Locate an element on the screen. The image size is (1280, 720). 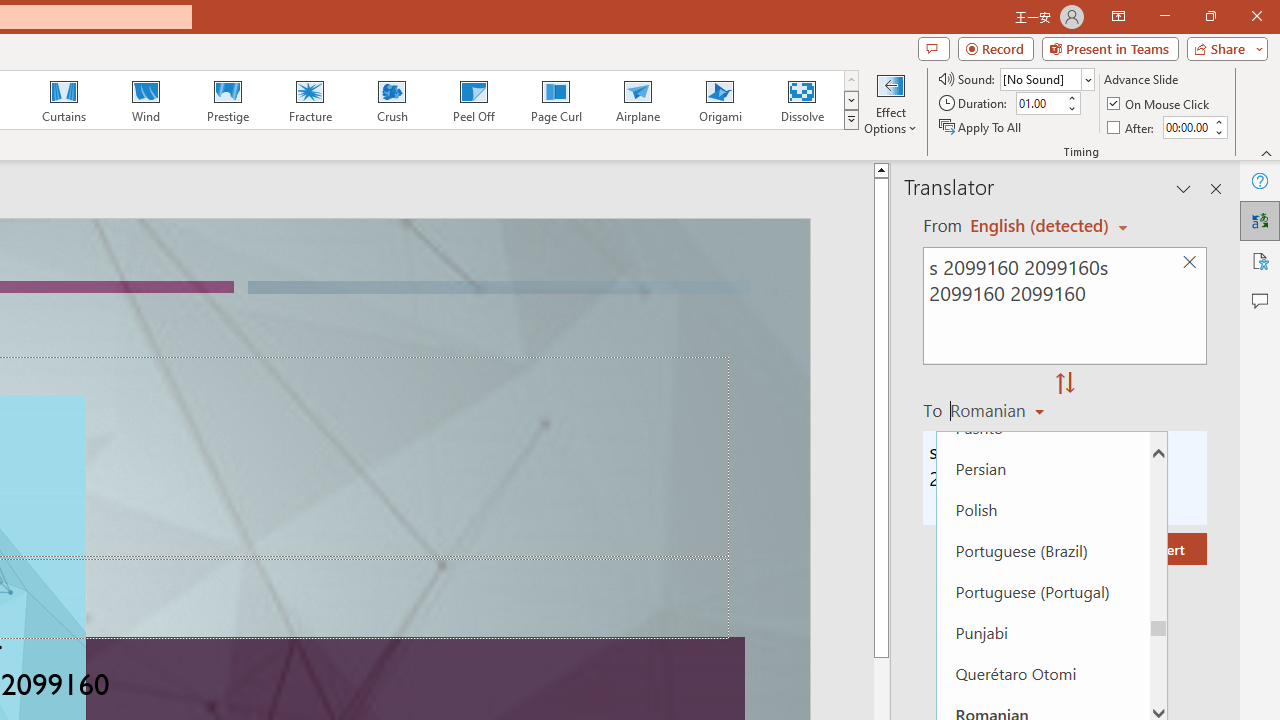
After is located at coordinates (1132, 126).